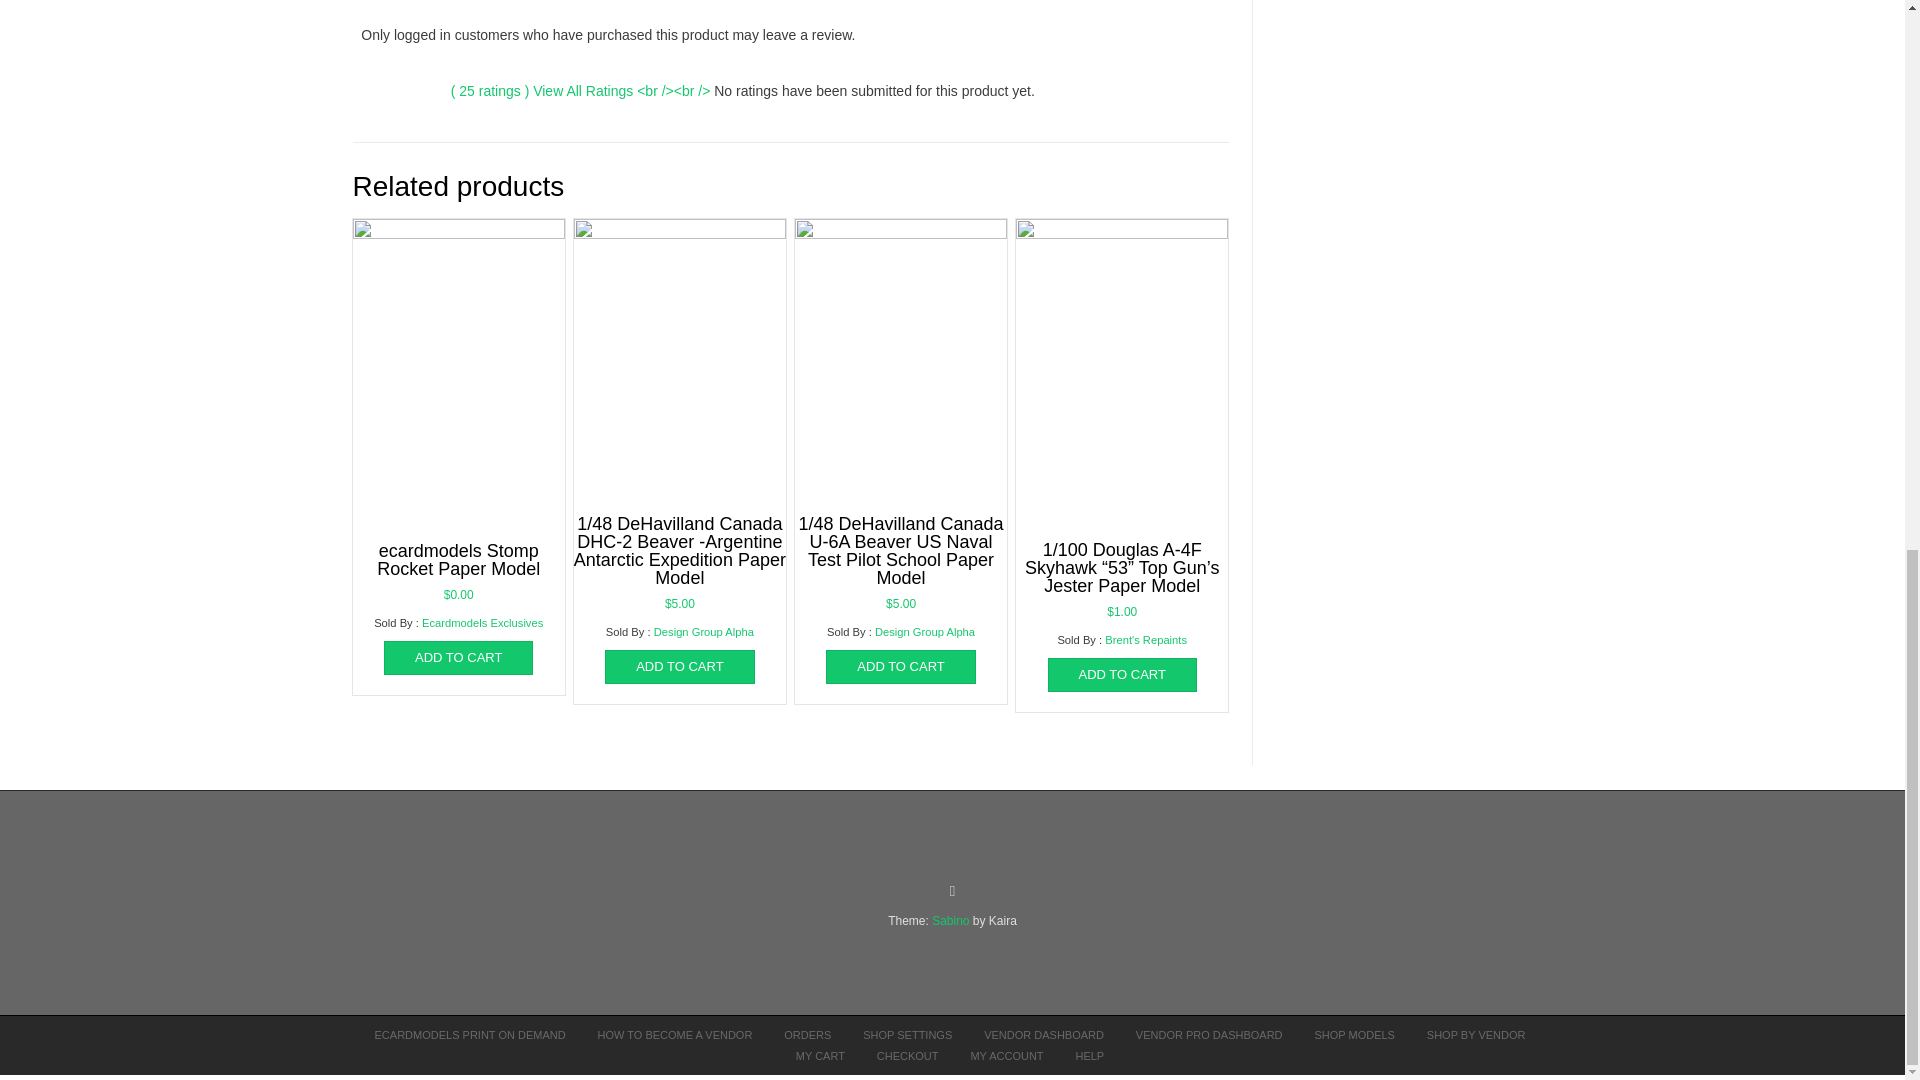 The height and width of the screenshot is (1080, 1920). Describe the element at coordinates (704, 632) in the screenshot. I see `Design Group Alpha` at that location.